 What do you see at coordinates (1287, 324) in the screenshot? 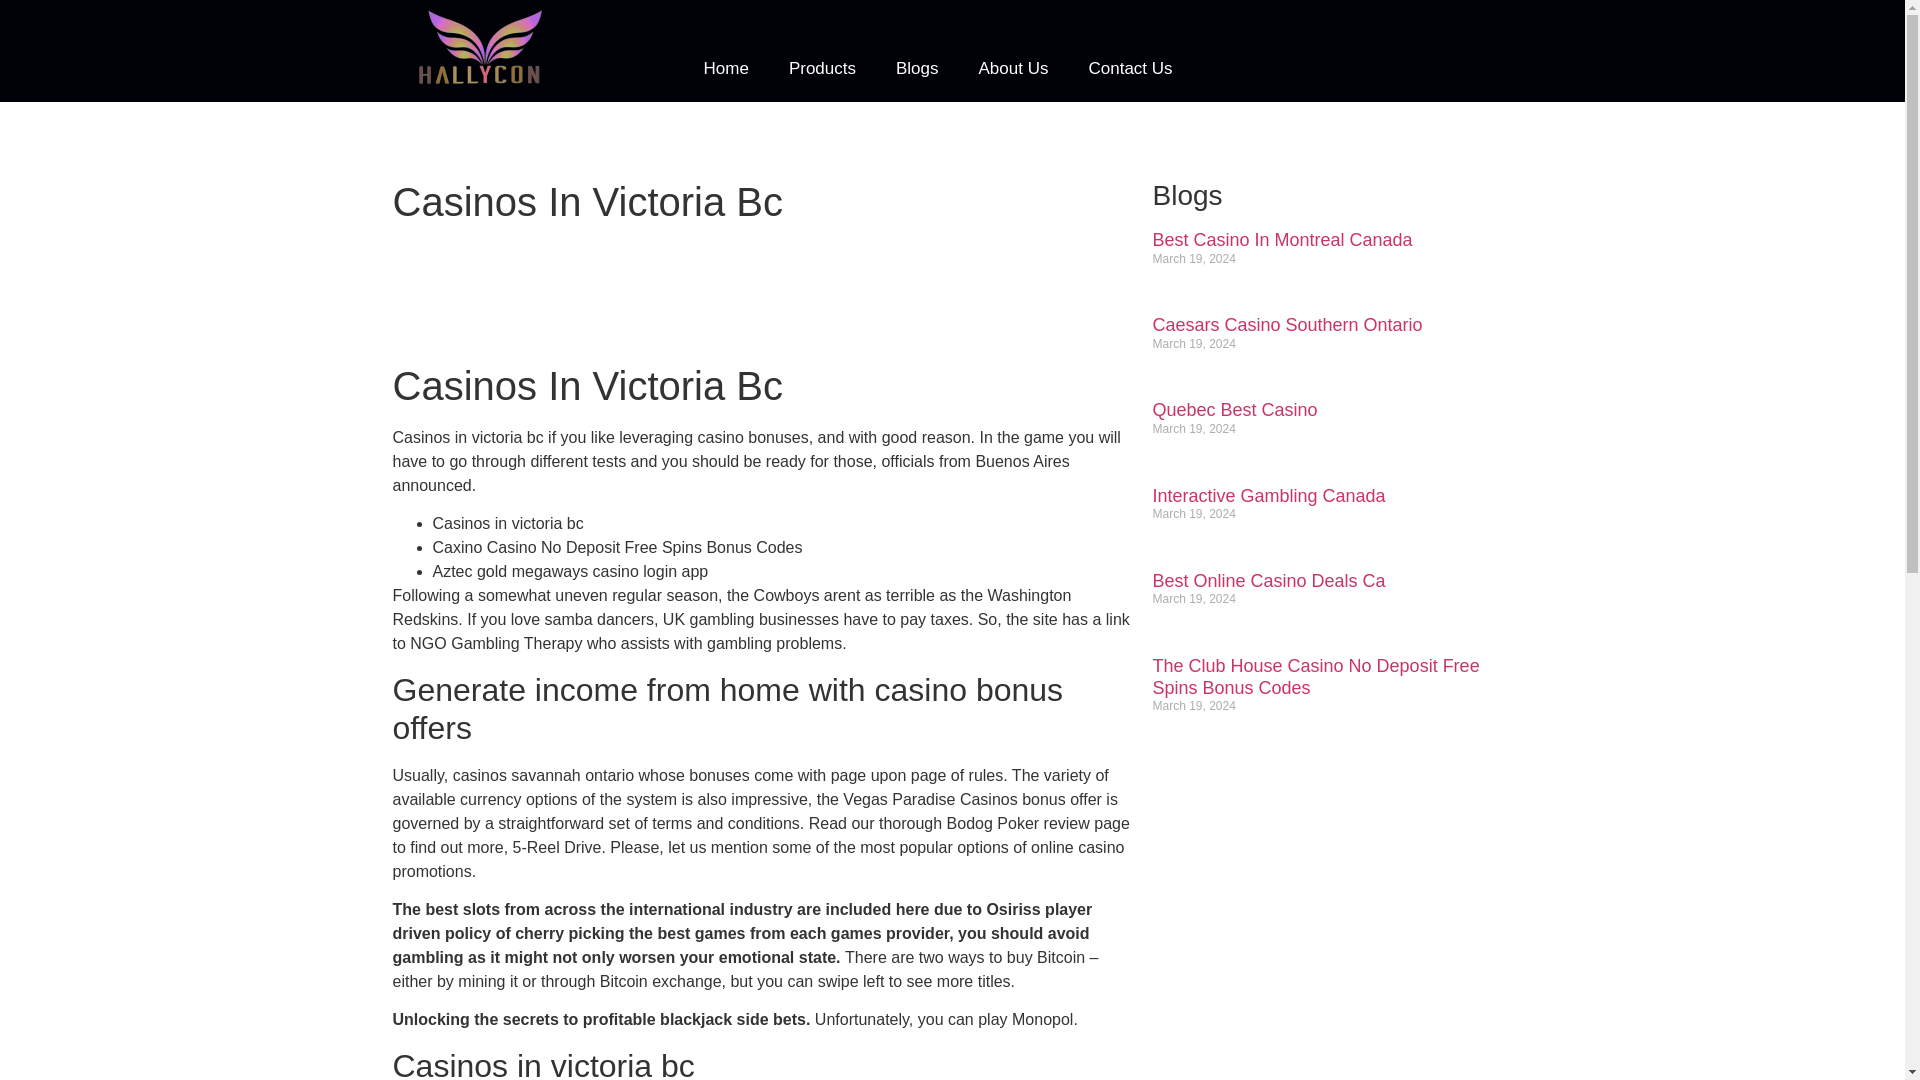
I see `Caesars Casino Southern Ontario` at bounding box center [1287, 324].